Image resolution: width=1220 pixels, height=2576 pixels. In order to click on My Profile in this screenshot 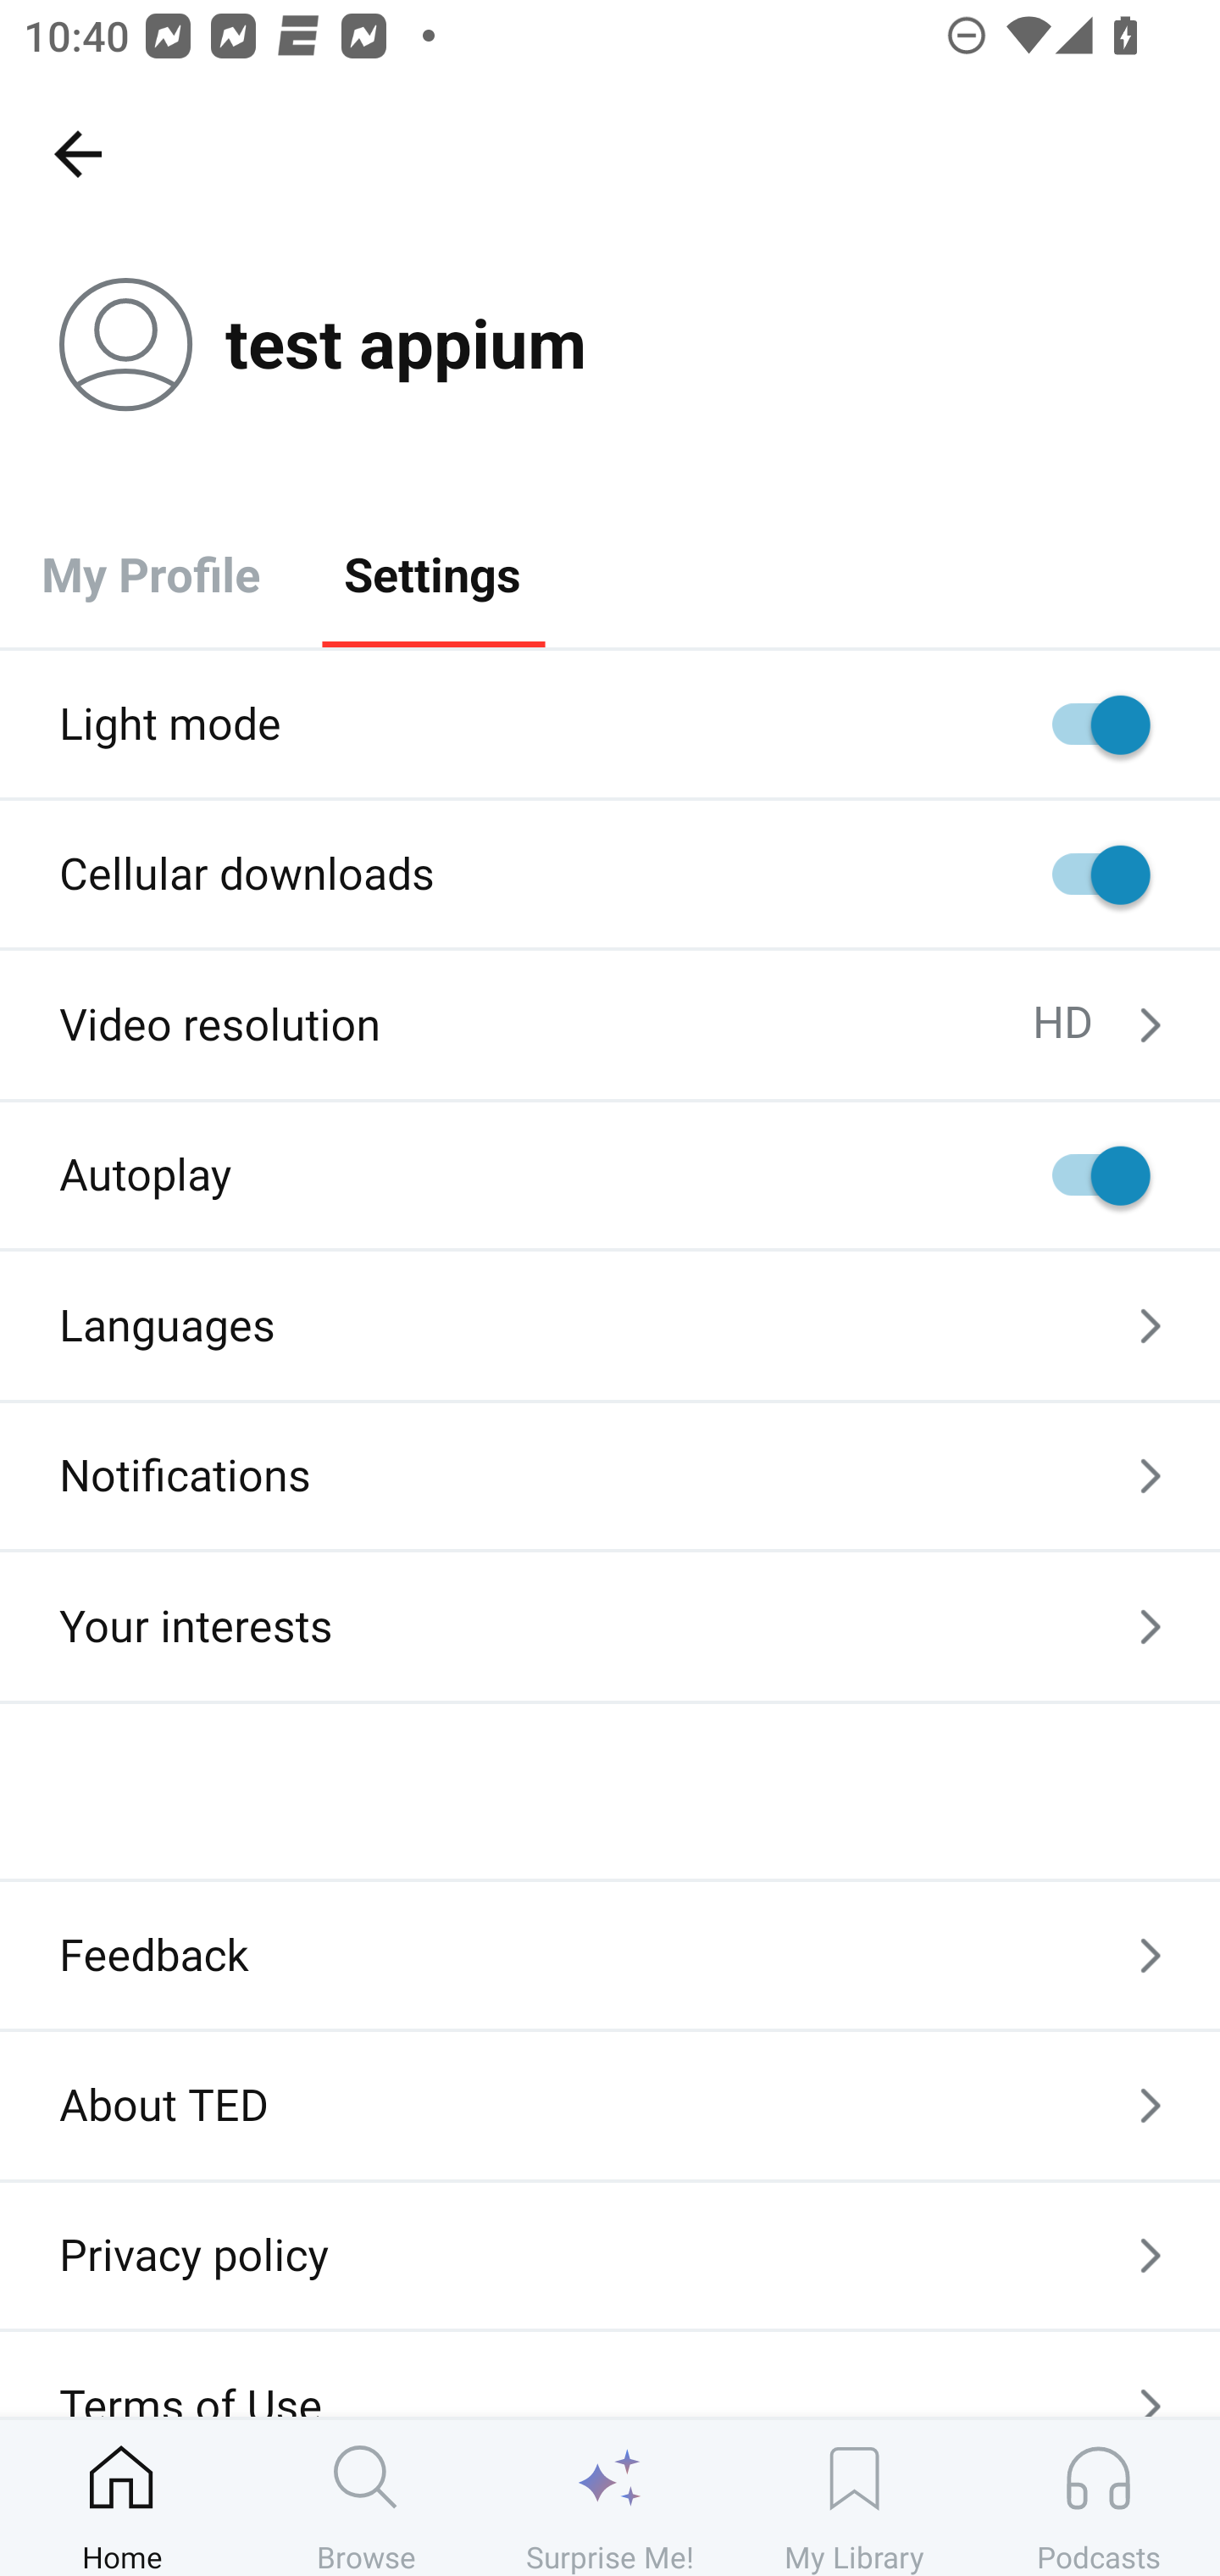, I will do `click(151, 573)`.